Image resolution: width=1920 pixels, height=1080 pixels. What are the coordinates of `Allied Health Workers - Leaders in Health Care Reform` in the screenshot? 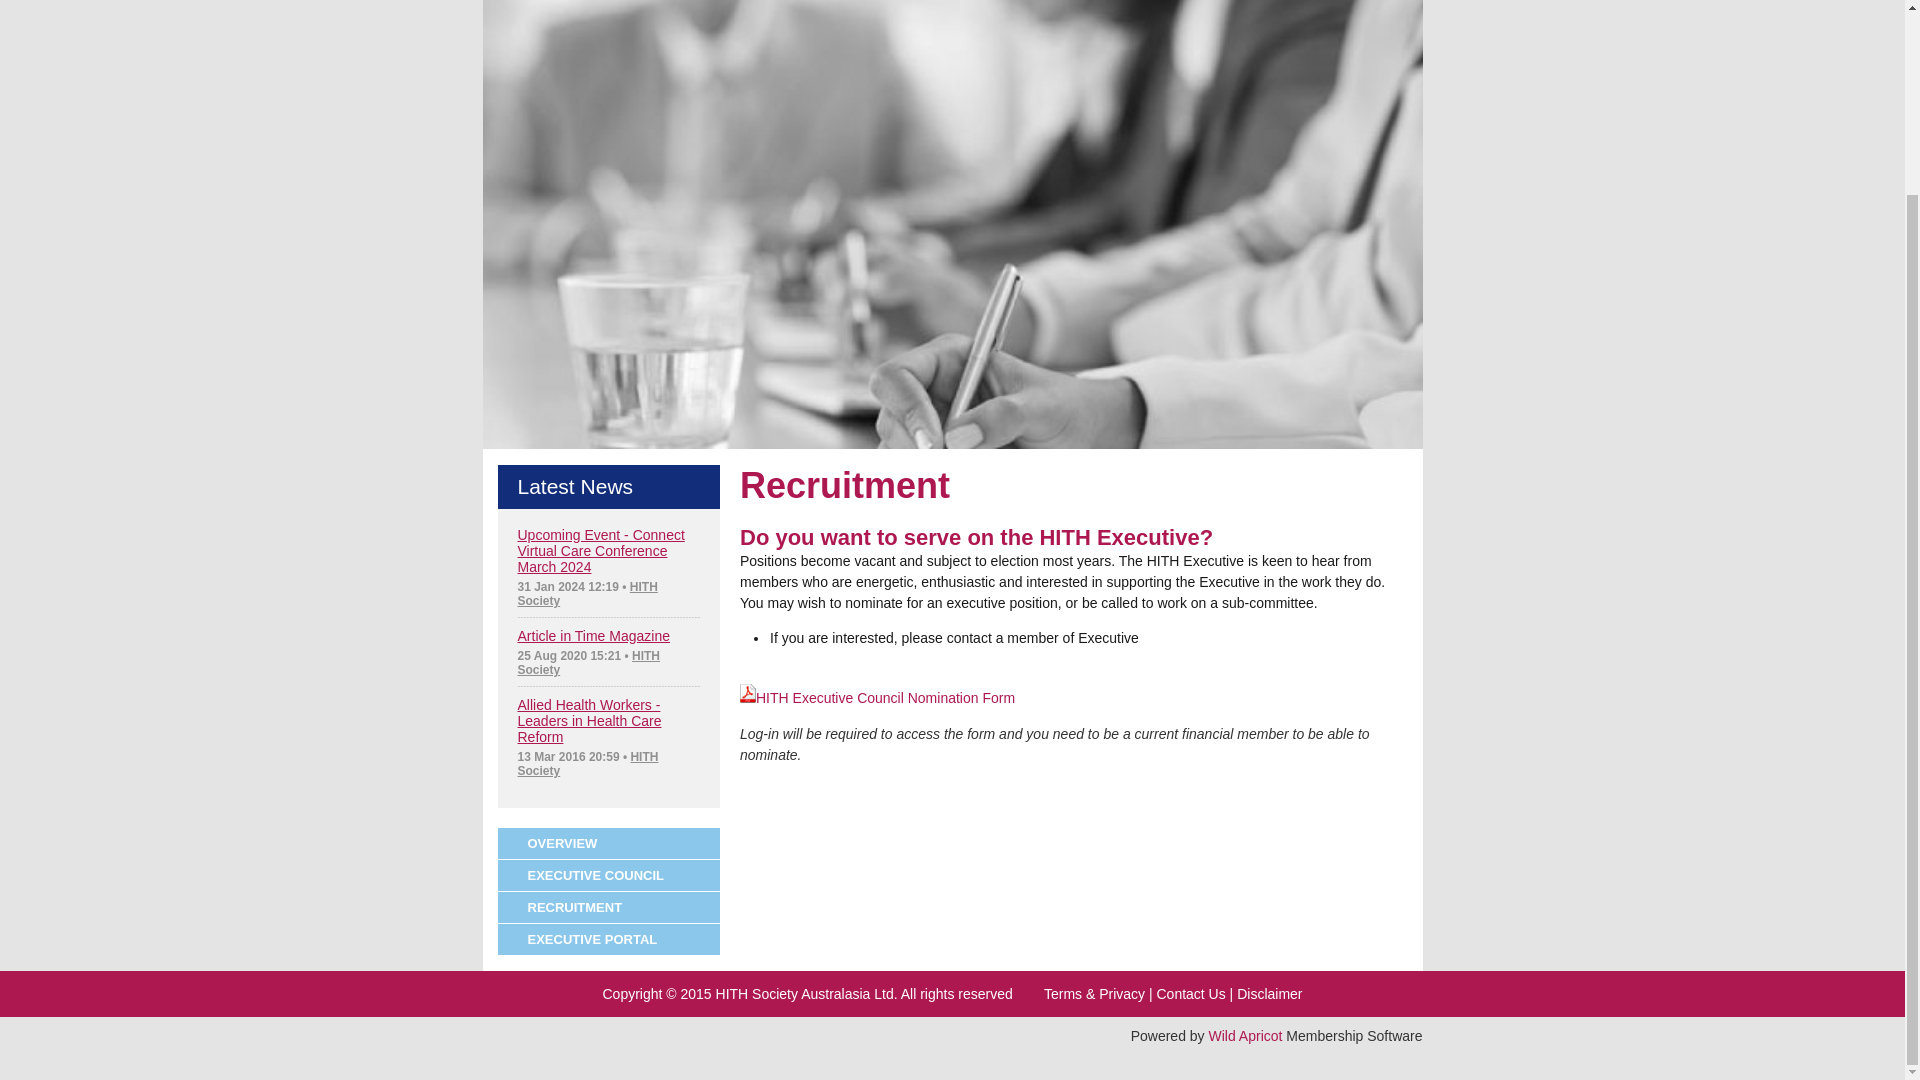 It's located at (590, 720).